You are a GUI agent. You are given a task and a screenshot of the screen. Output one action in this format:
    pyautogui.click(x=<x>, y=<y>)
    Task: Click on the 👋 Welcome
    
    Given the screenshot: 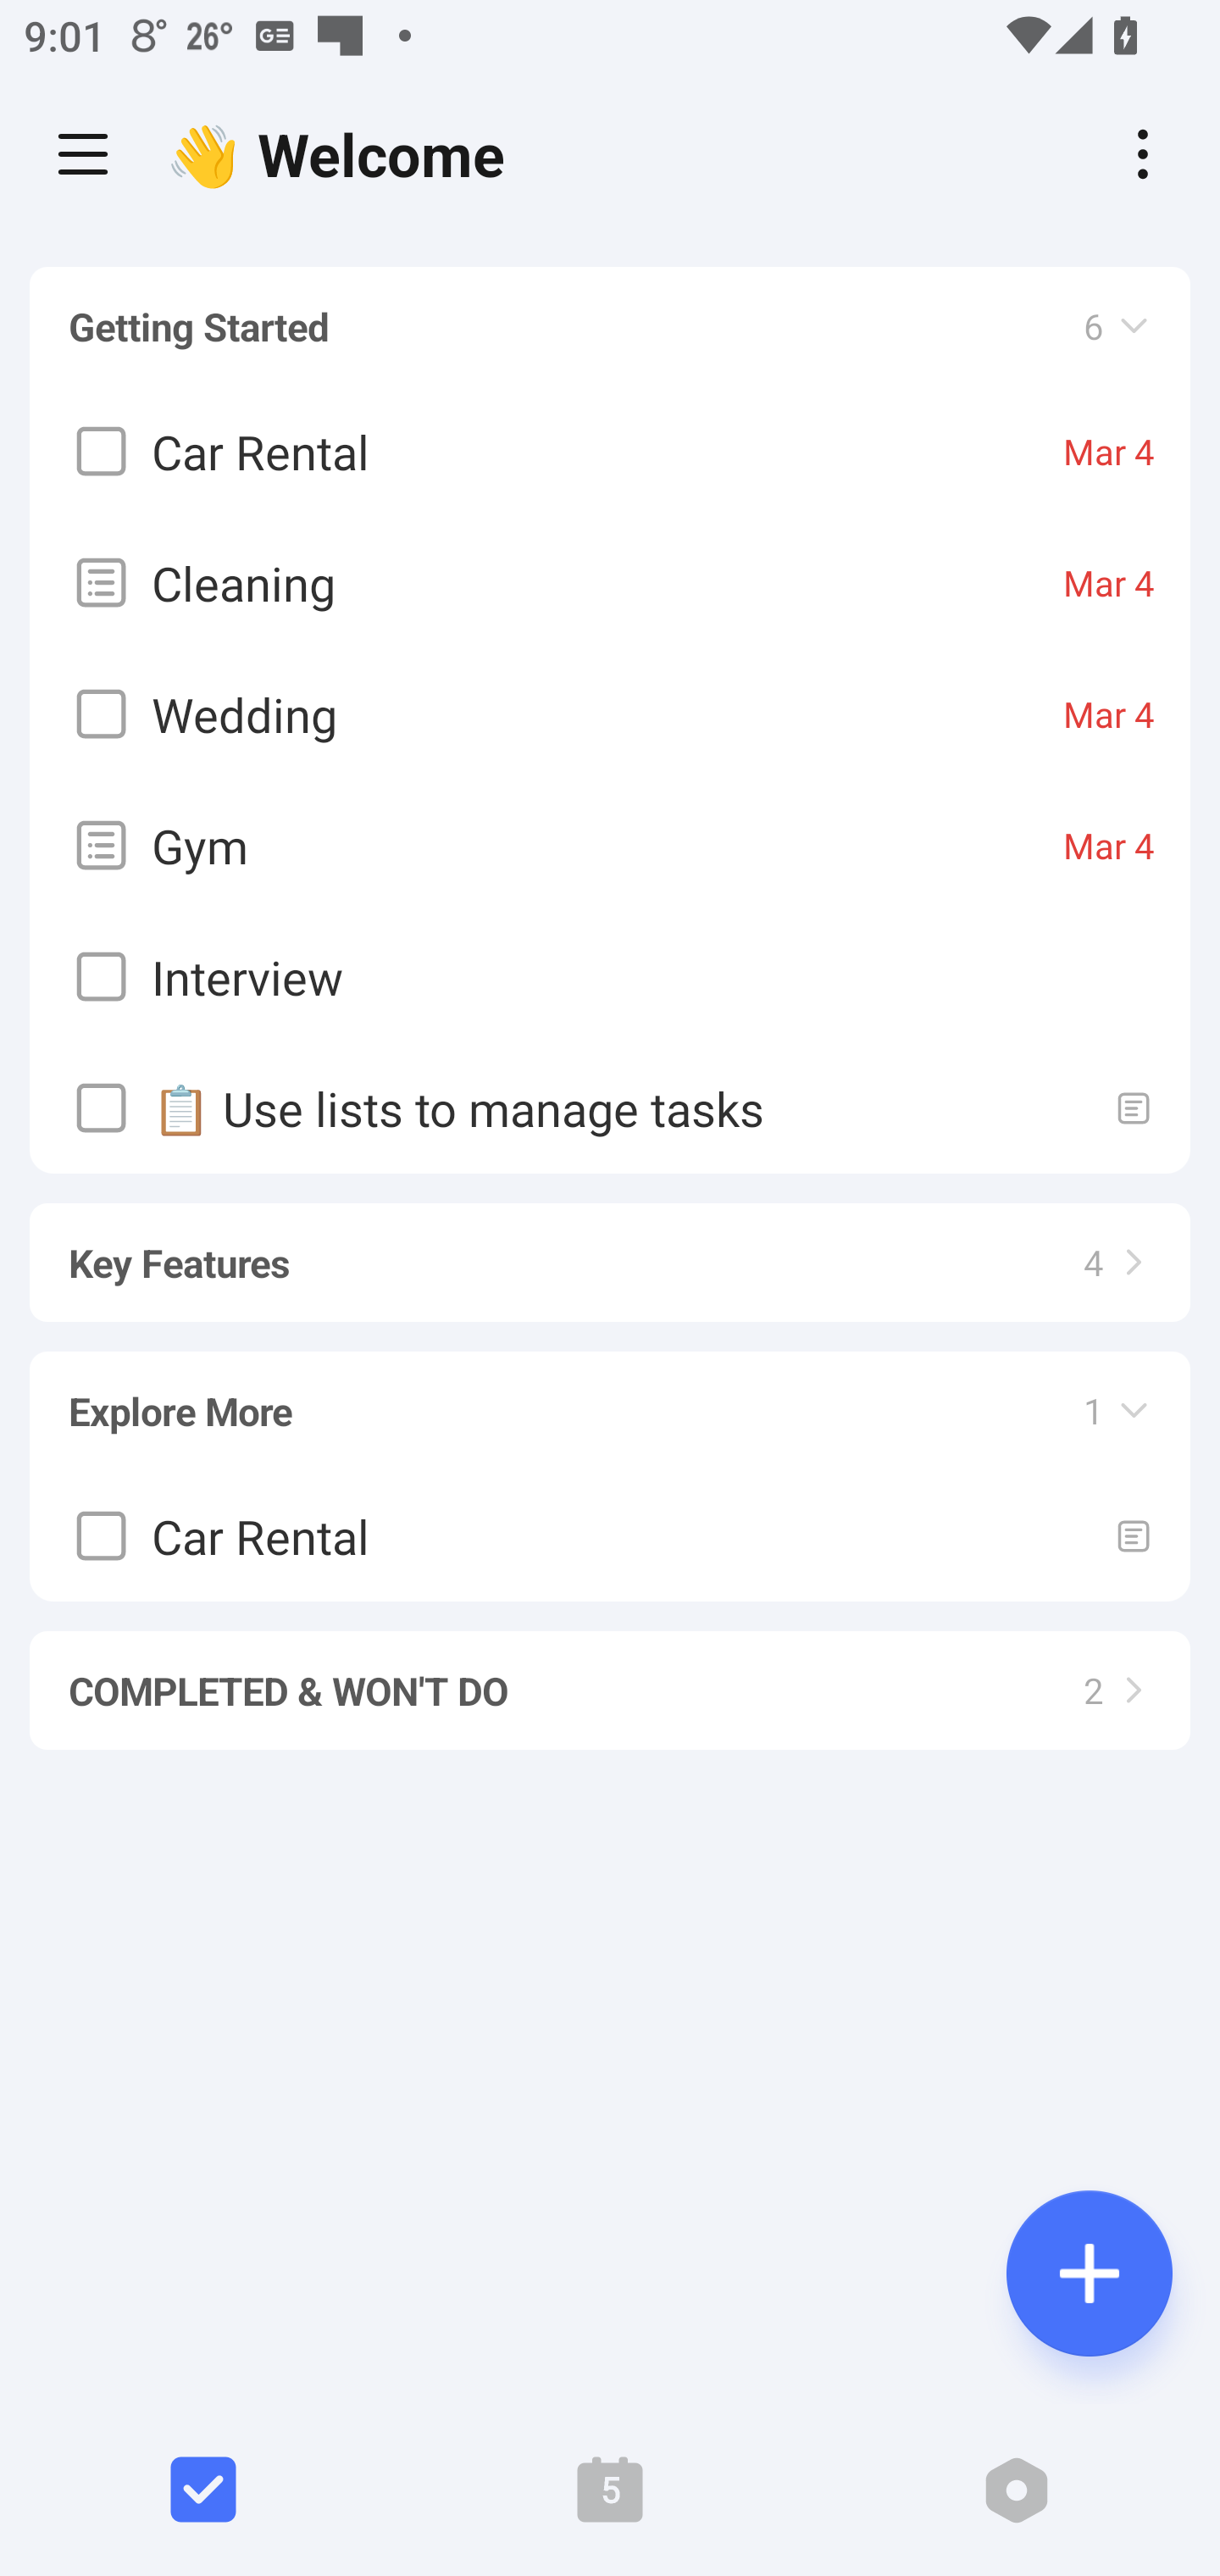 What is the action you would take?
    pyautogui.click(x=344, y=154)
    